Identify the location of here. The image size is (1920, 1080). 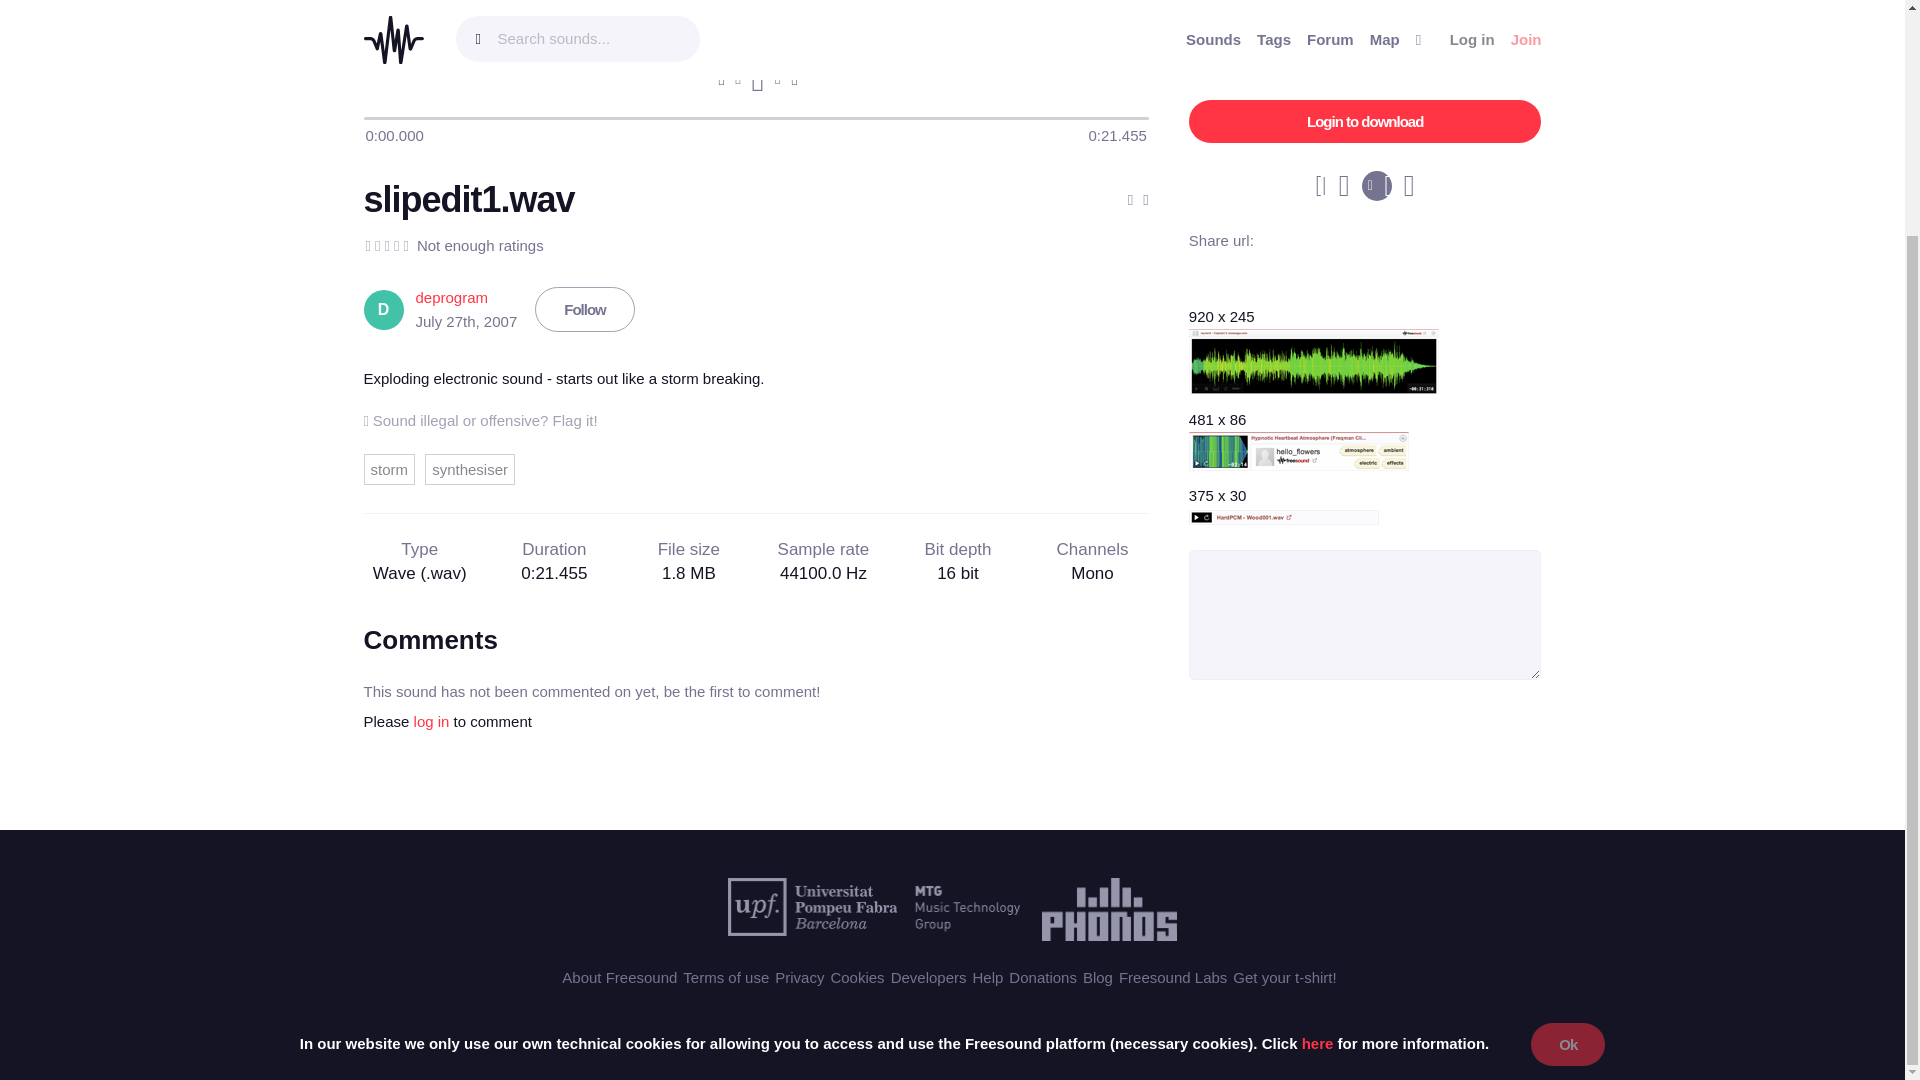
(1318, 755).